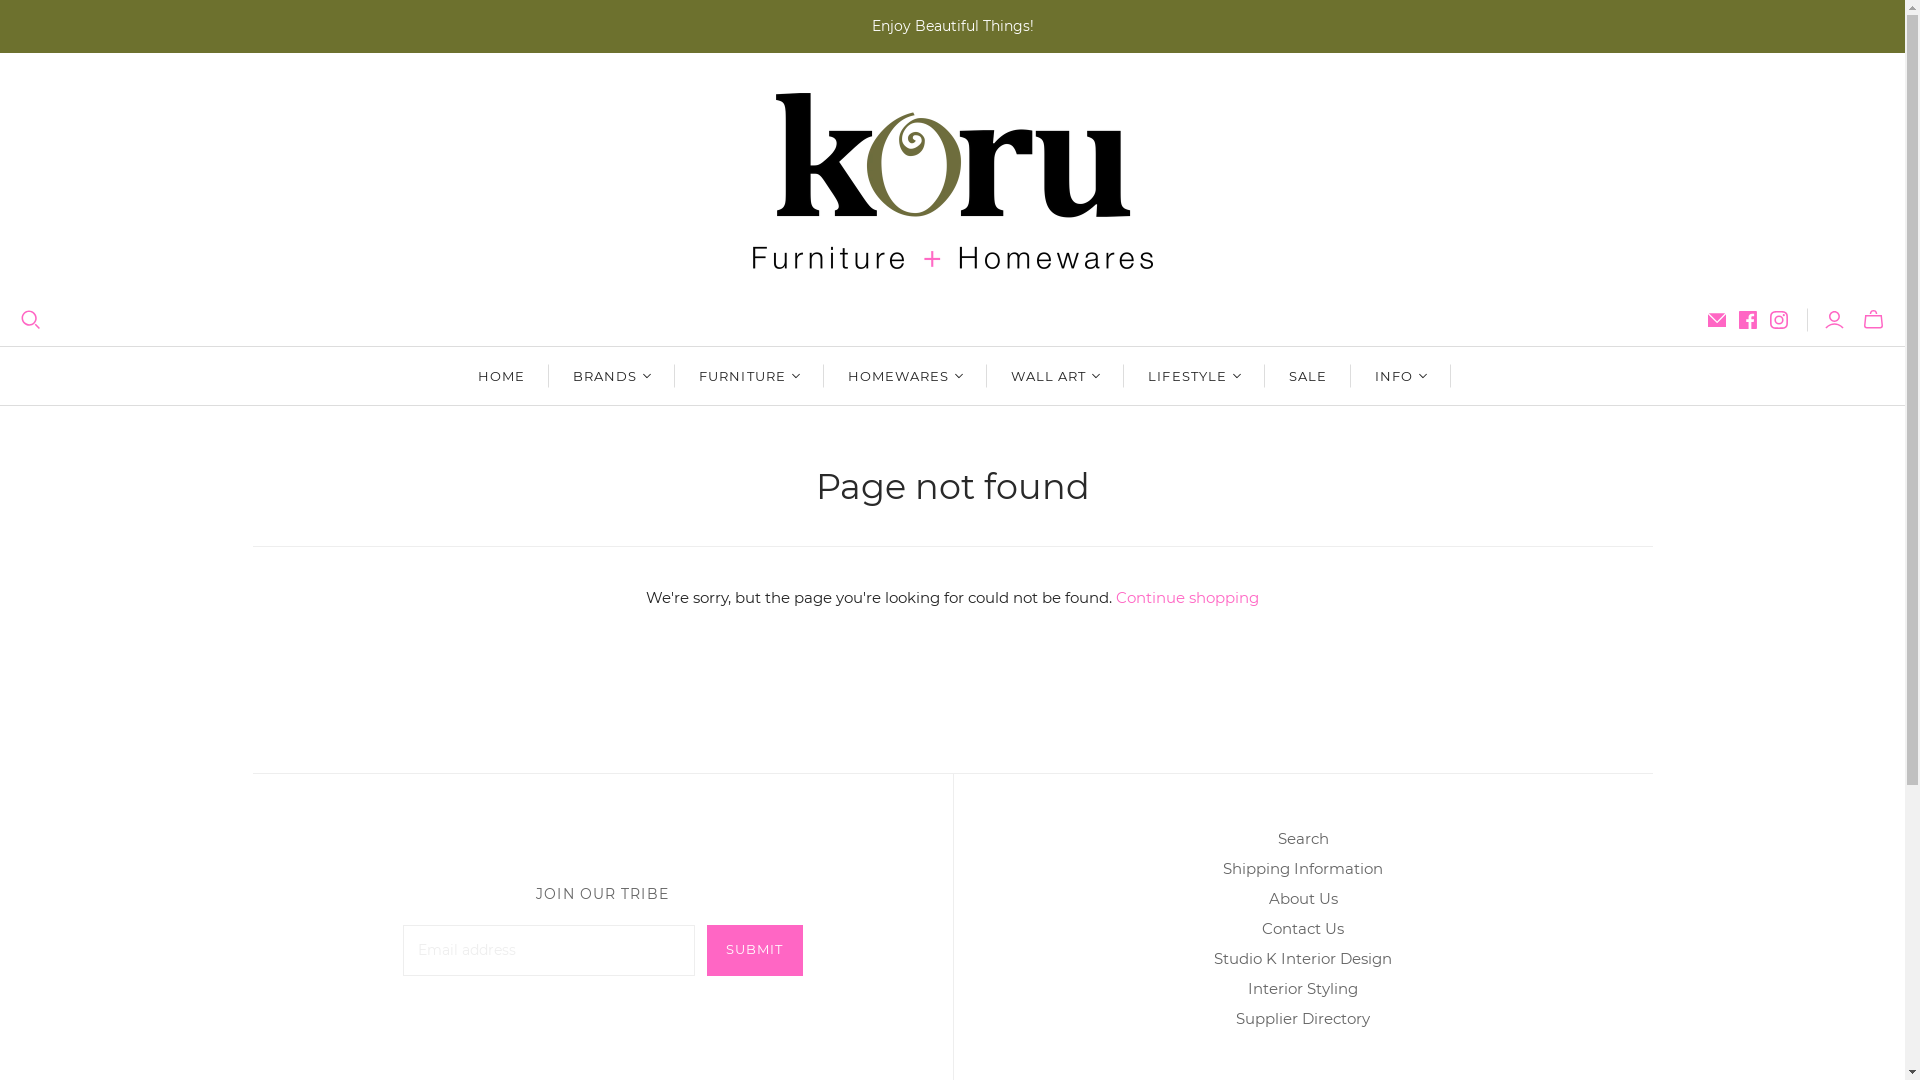 This screenshot has height=1080, width=1920. What do you see at coordinates (1303, 1018) in the screenshot?
I see `Supplier Directory` at bounding box center [1303, 1018].